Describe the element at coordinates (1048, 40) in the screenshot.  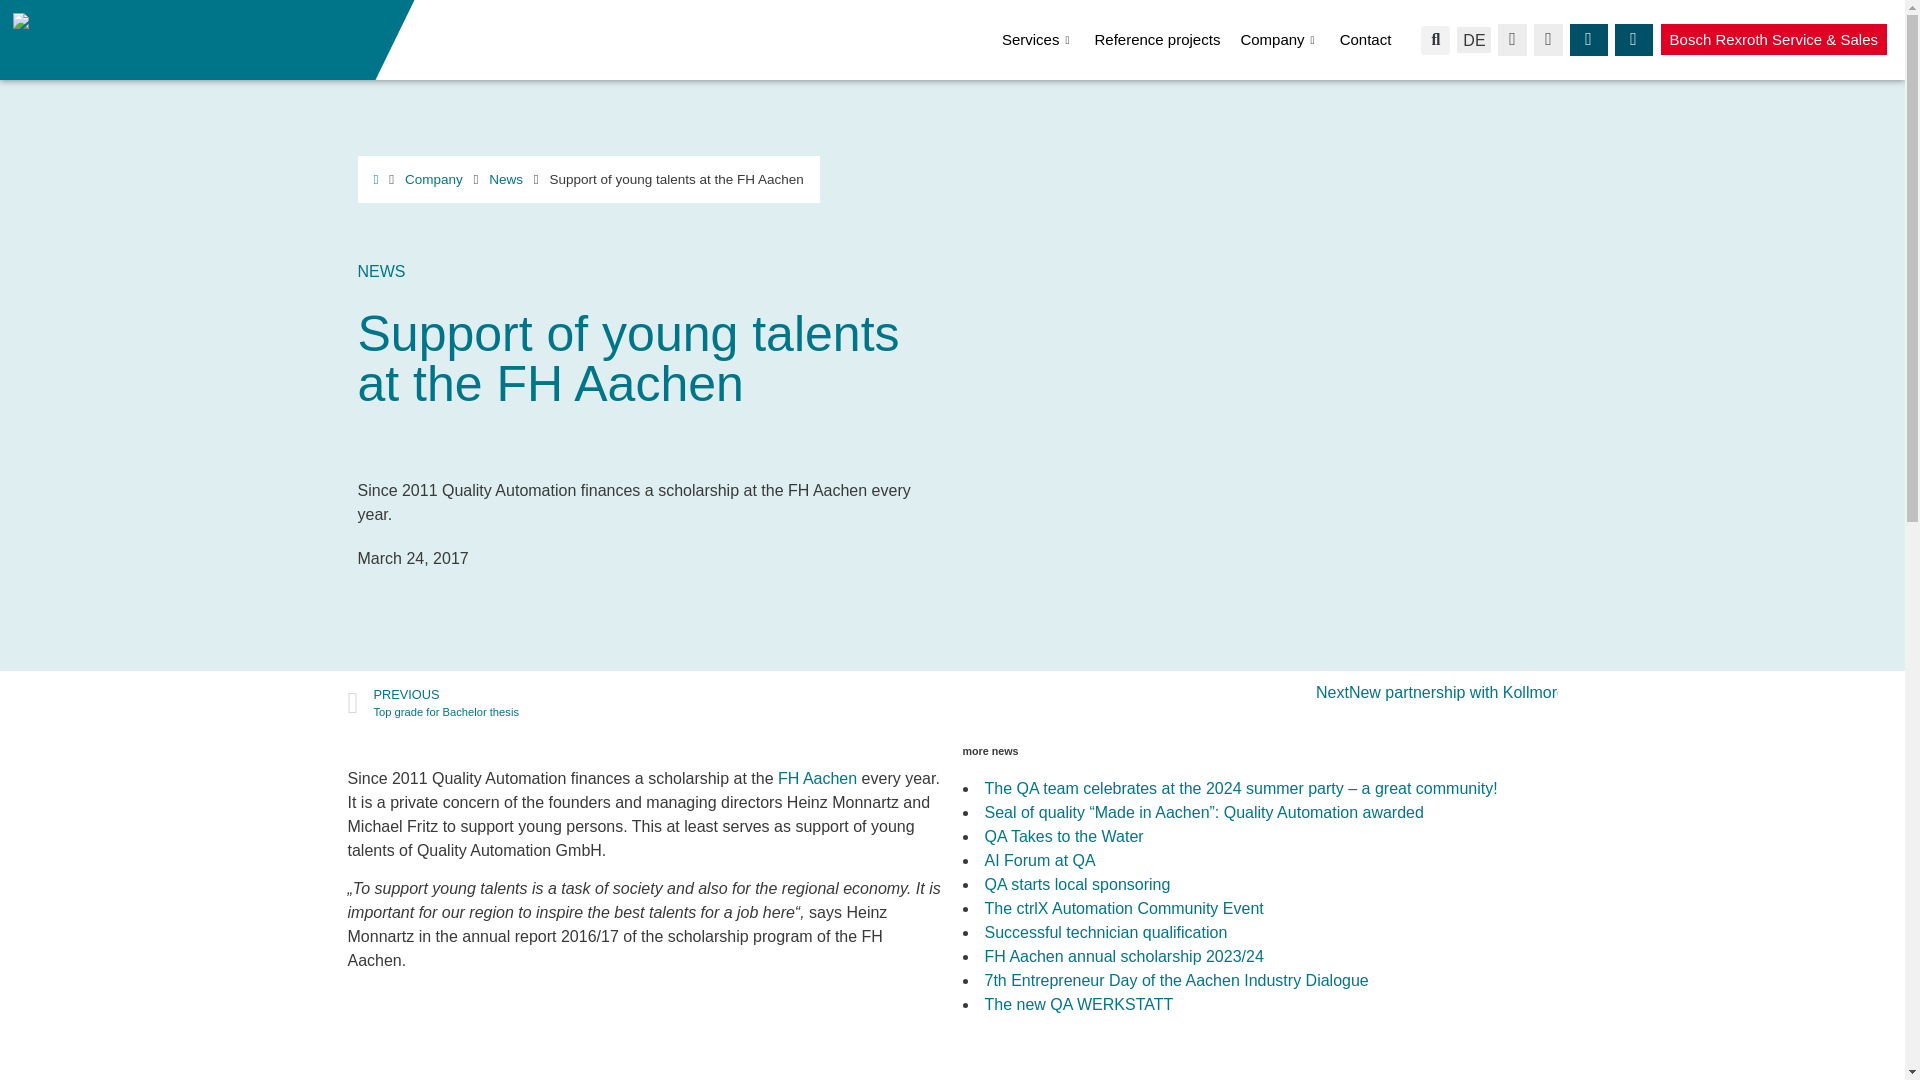
I see `Services` at that location.